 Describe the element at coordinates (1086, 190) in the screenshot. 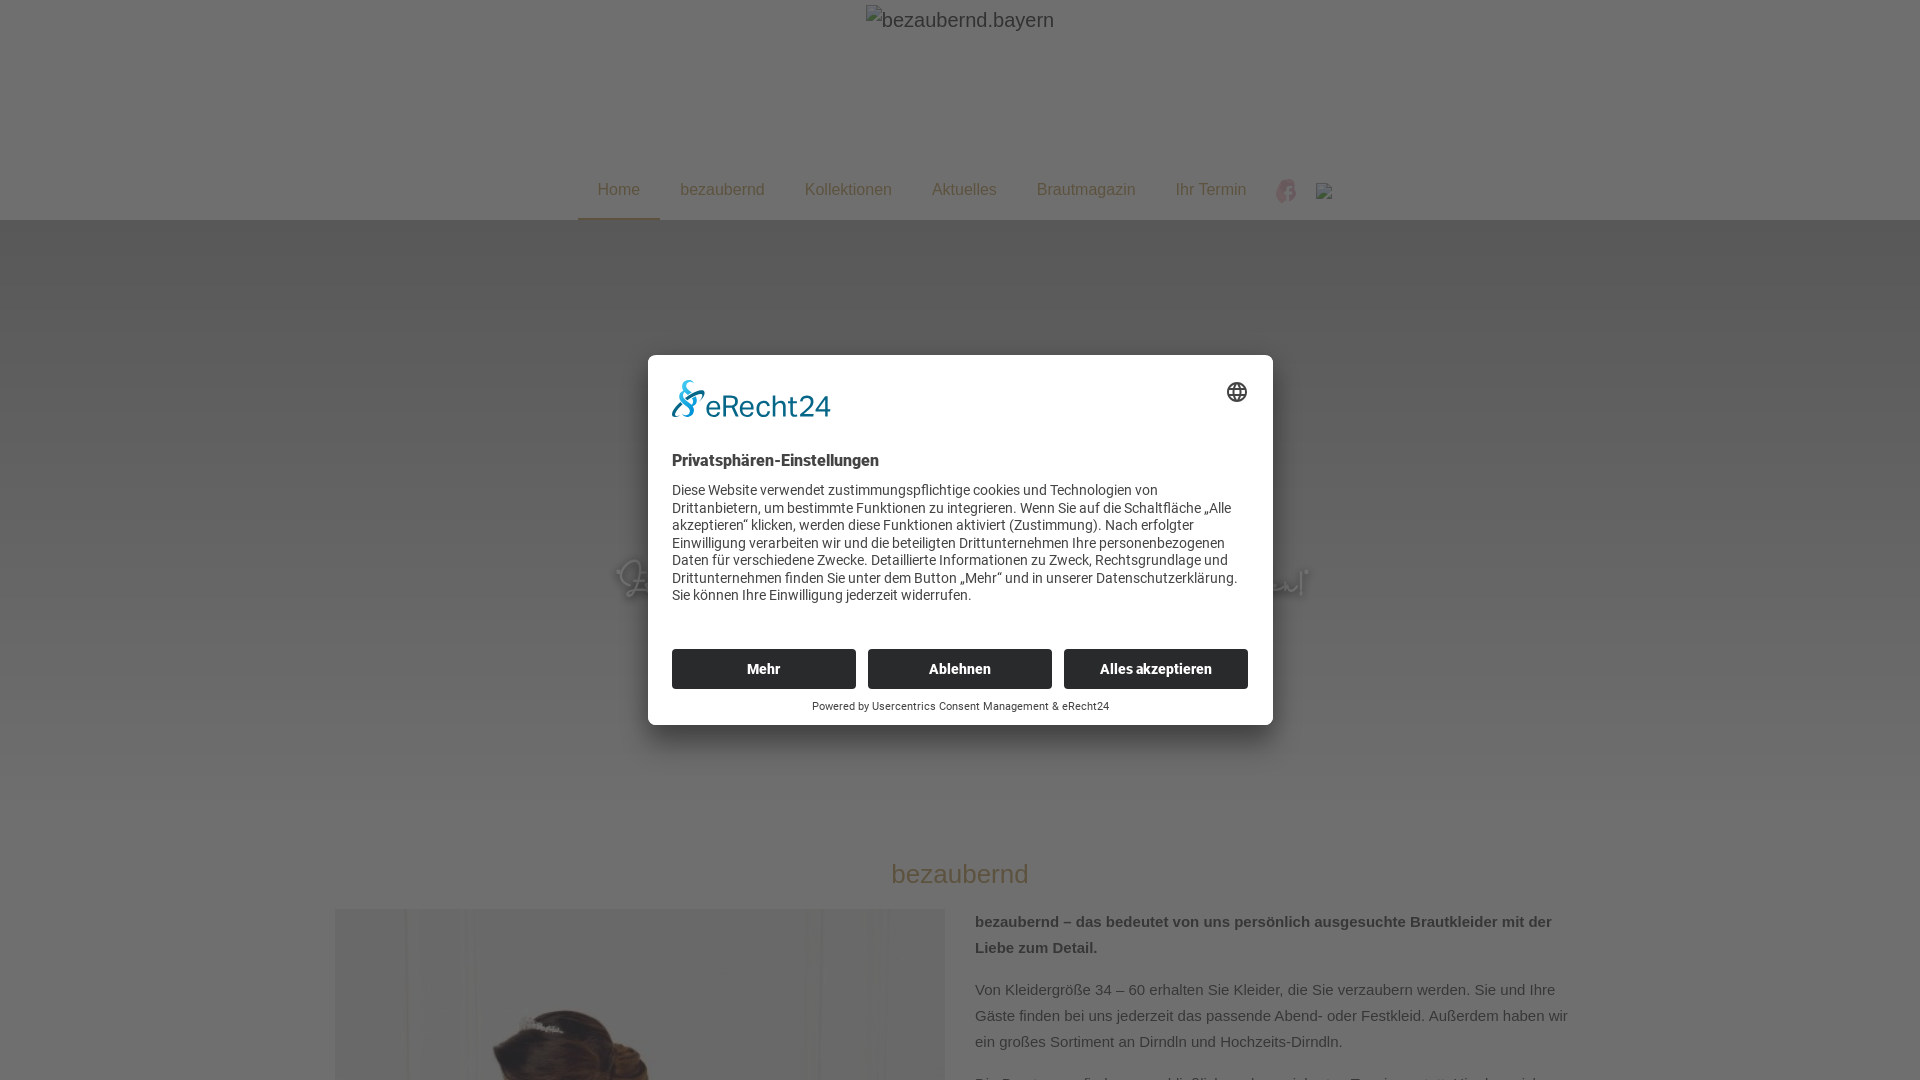

I see `Brautmagazin` at that location.